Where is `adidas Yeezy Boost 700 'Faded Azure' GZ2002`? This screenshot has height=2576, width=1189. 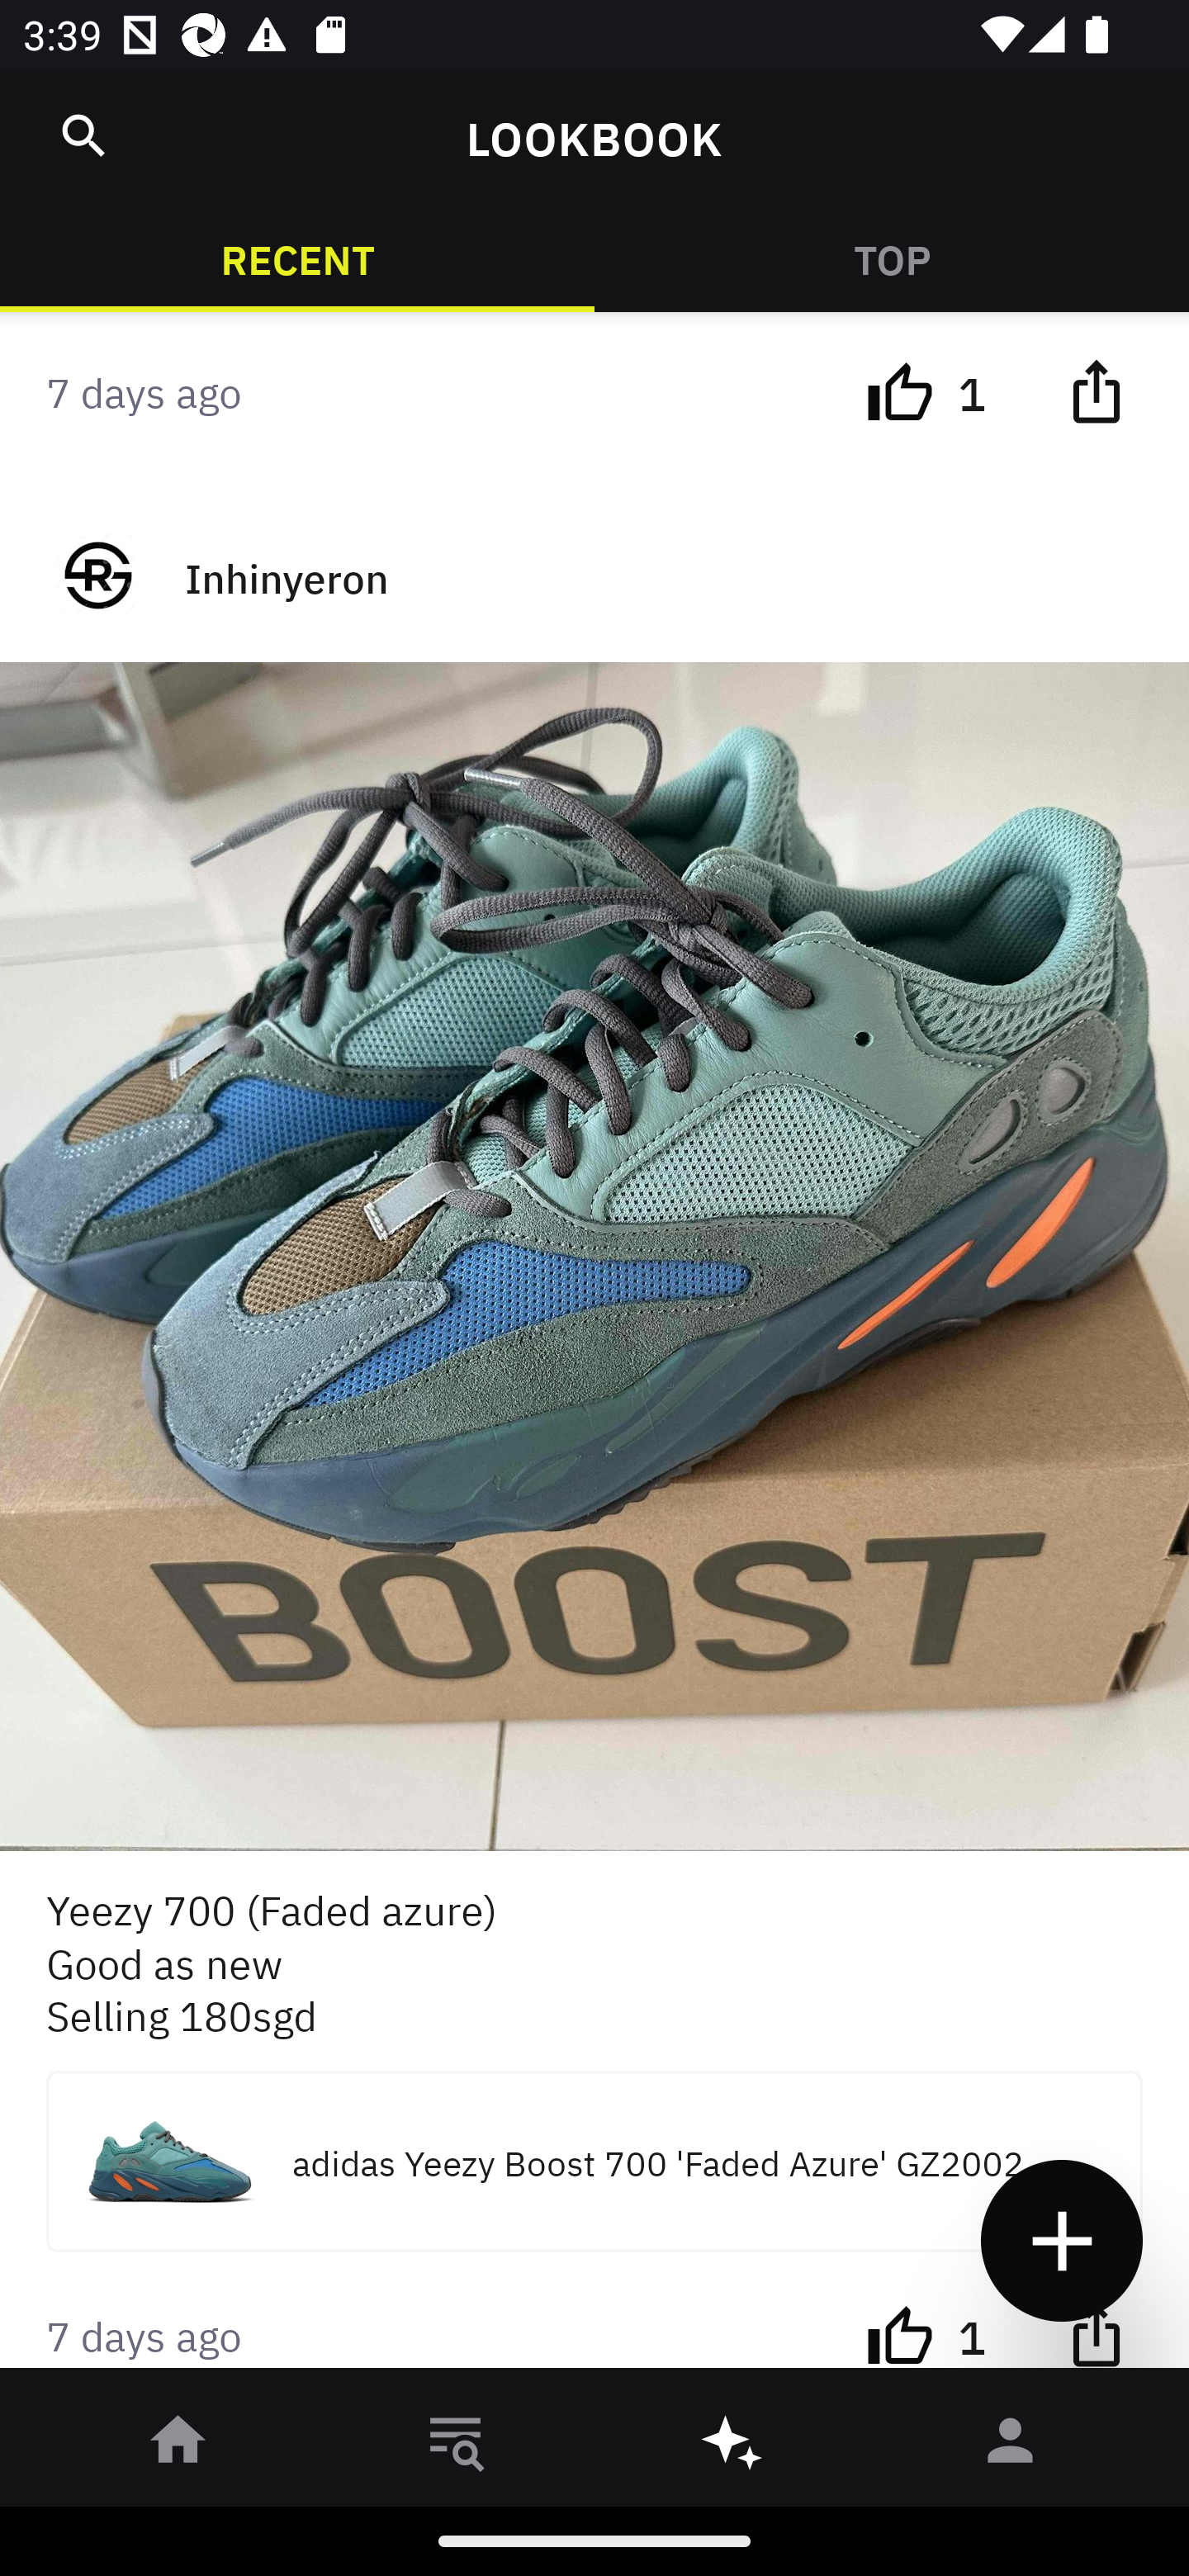
adidas Yeezy Boost 700 'Faded Azure' GZ2002 is located at coordinates (594, 2161).